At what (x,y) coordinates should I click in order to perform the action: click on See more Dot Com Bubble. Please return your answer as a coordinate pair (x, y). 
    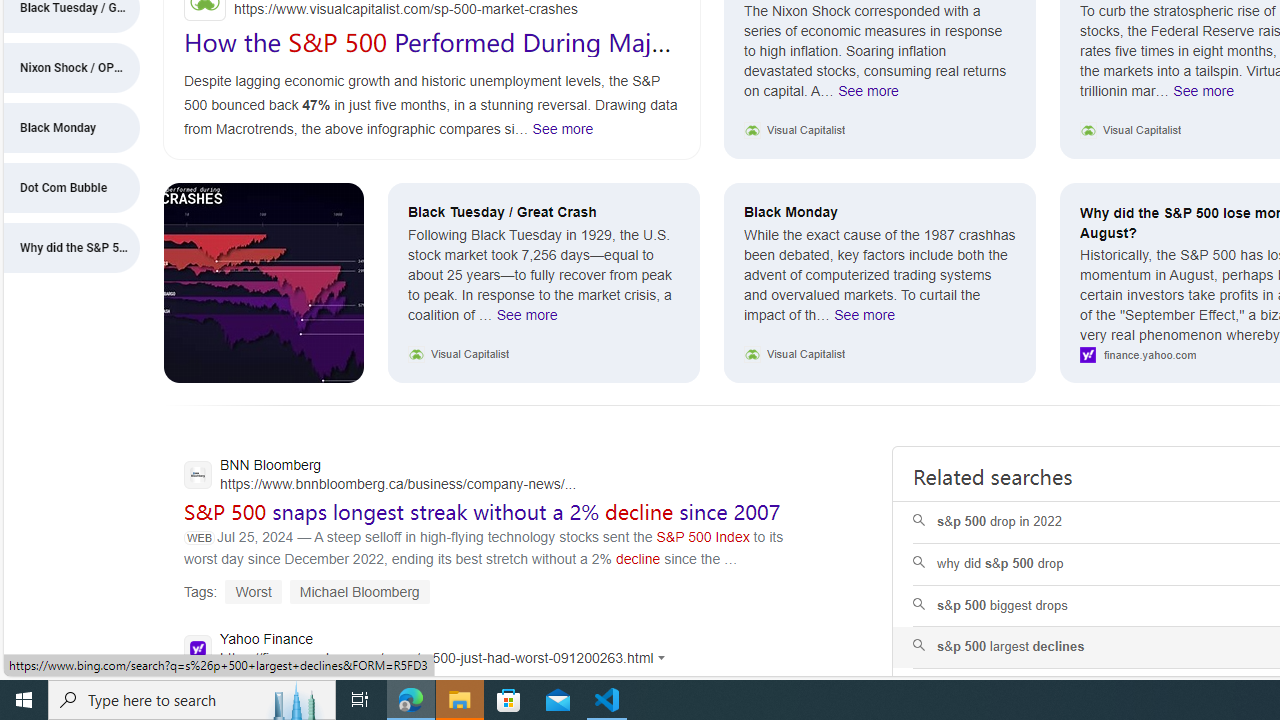
    Looking at the image, I should click on (1204, 95).